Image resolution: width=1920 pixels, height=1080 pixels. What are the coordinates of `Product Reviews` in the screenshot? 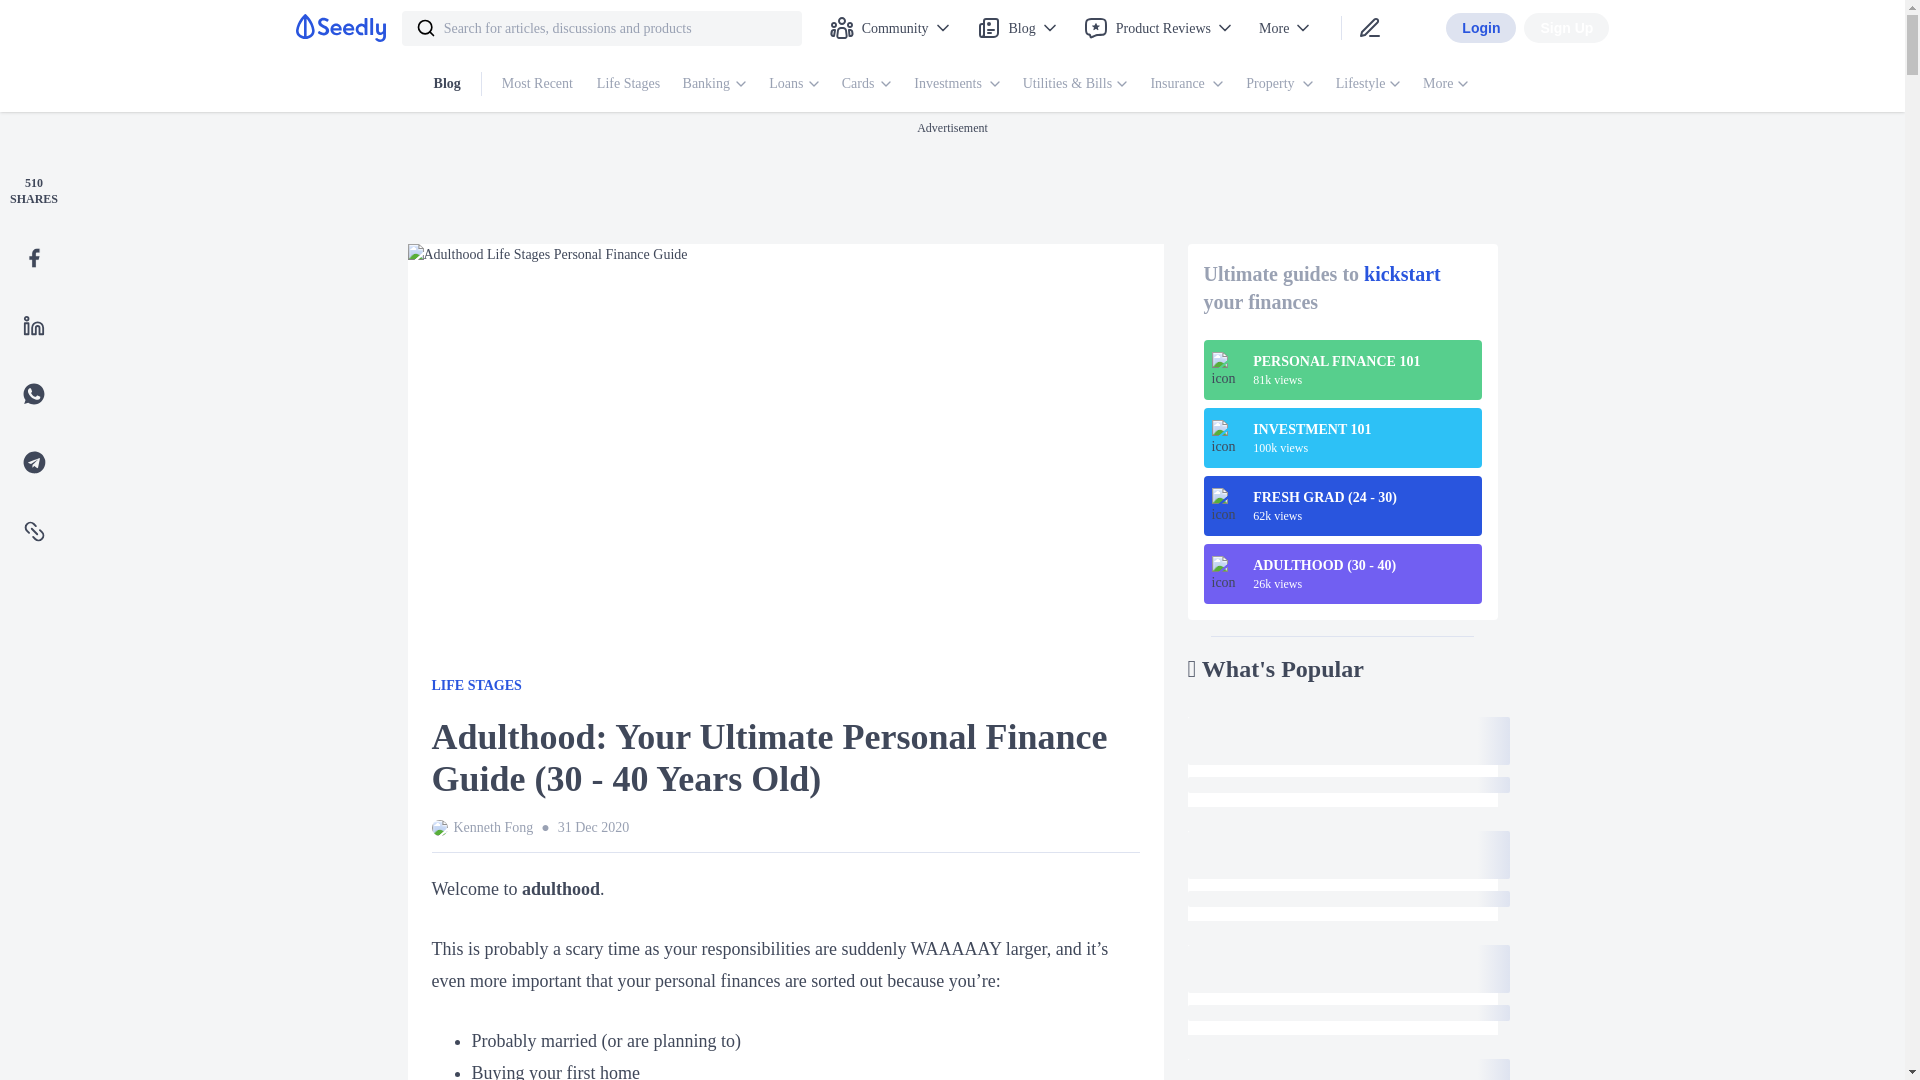 It's located at (1158, 27).